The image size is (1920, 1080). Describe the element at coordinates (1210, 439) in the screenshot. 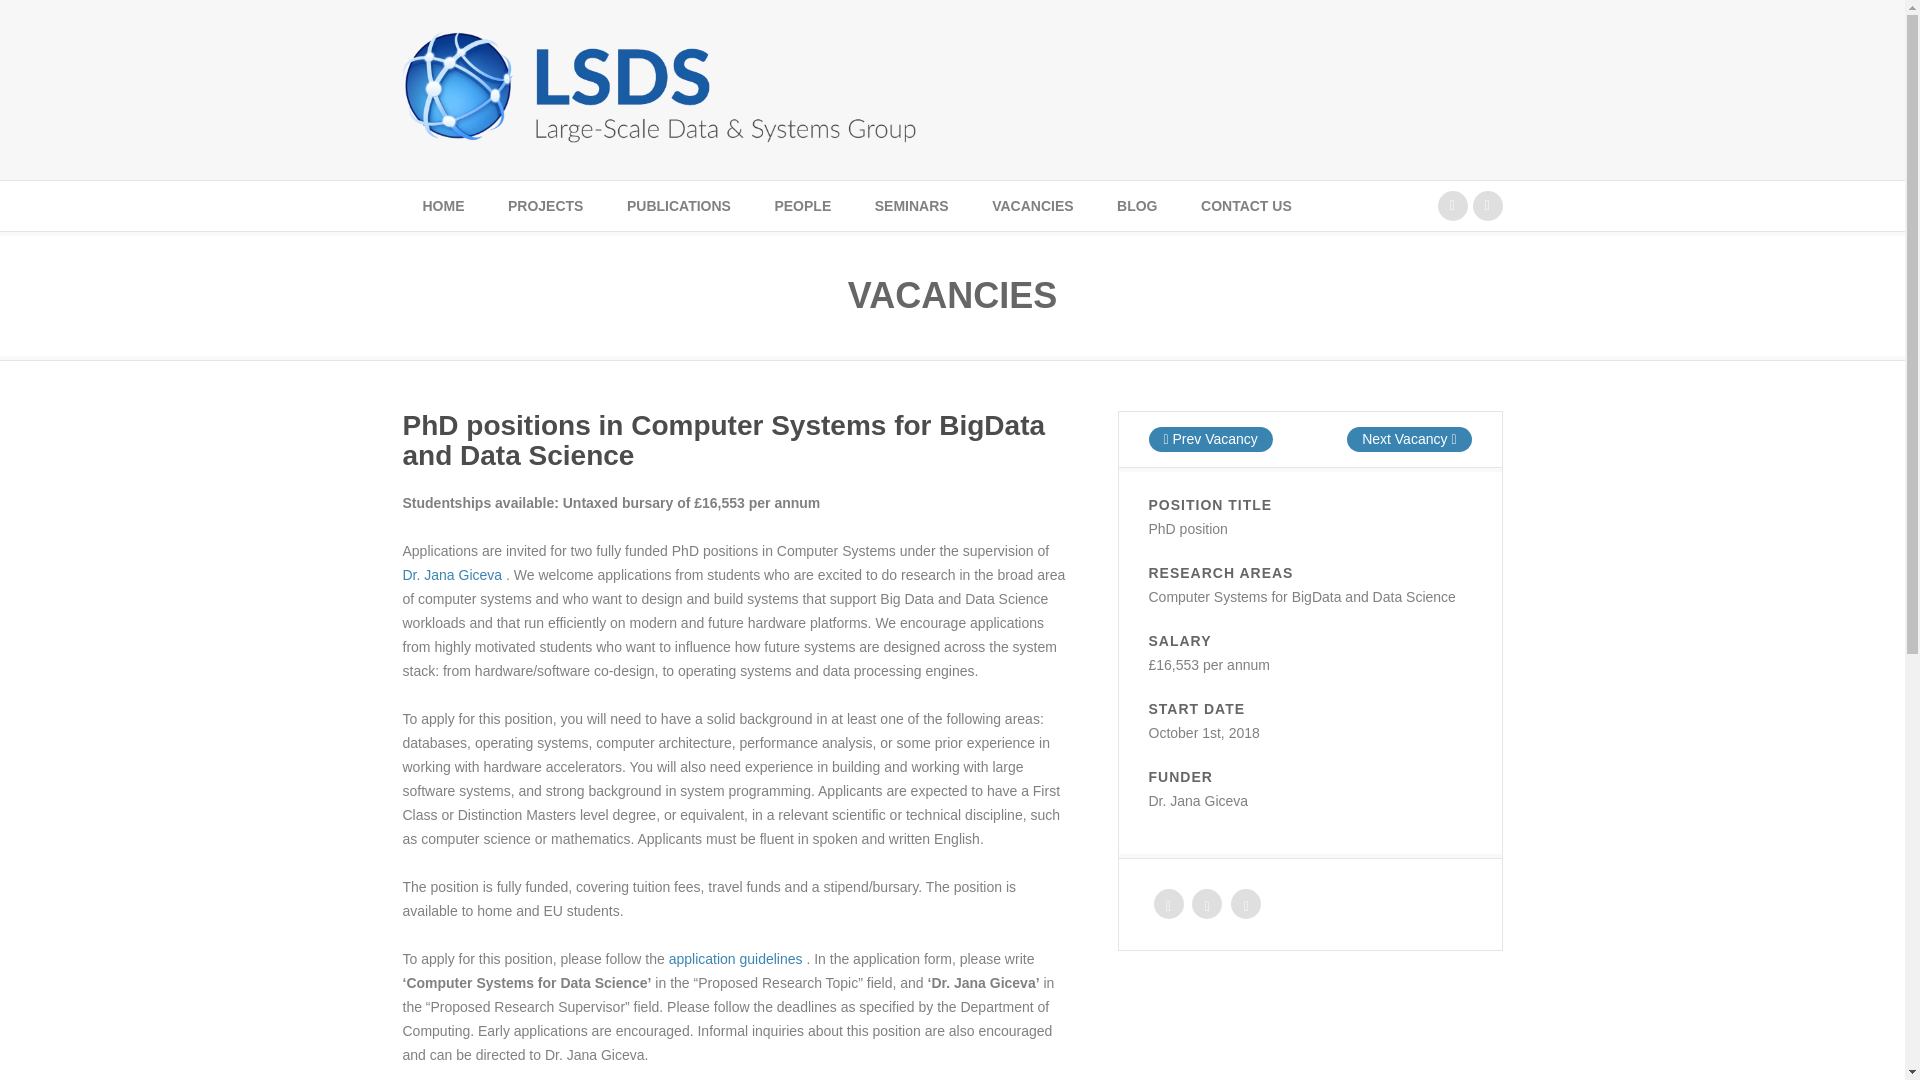

I see `Prev Vacancy` at that location.